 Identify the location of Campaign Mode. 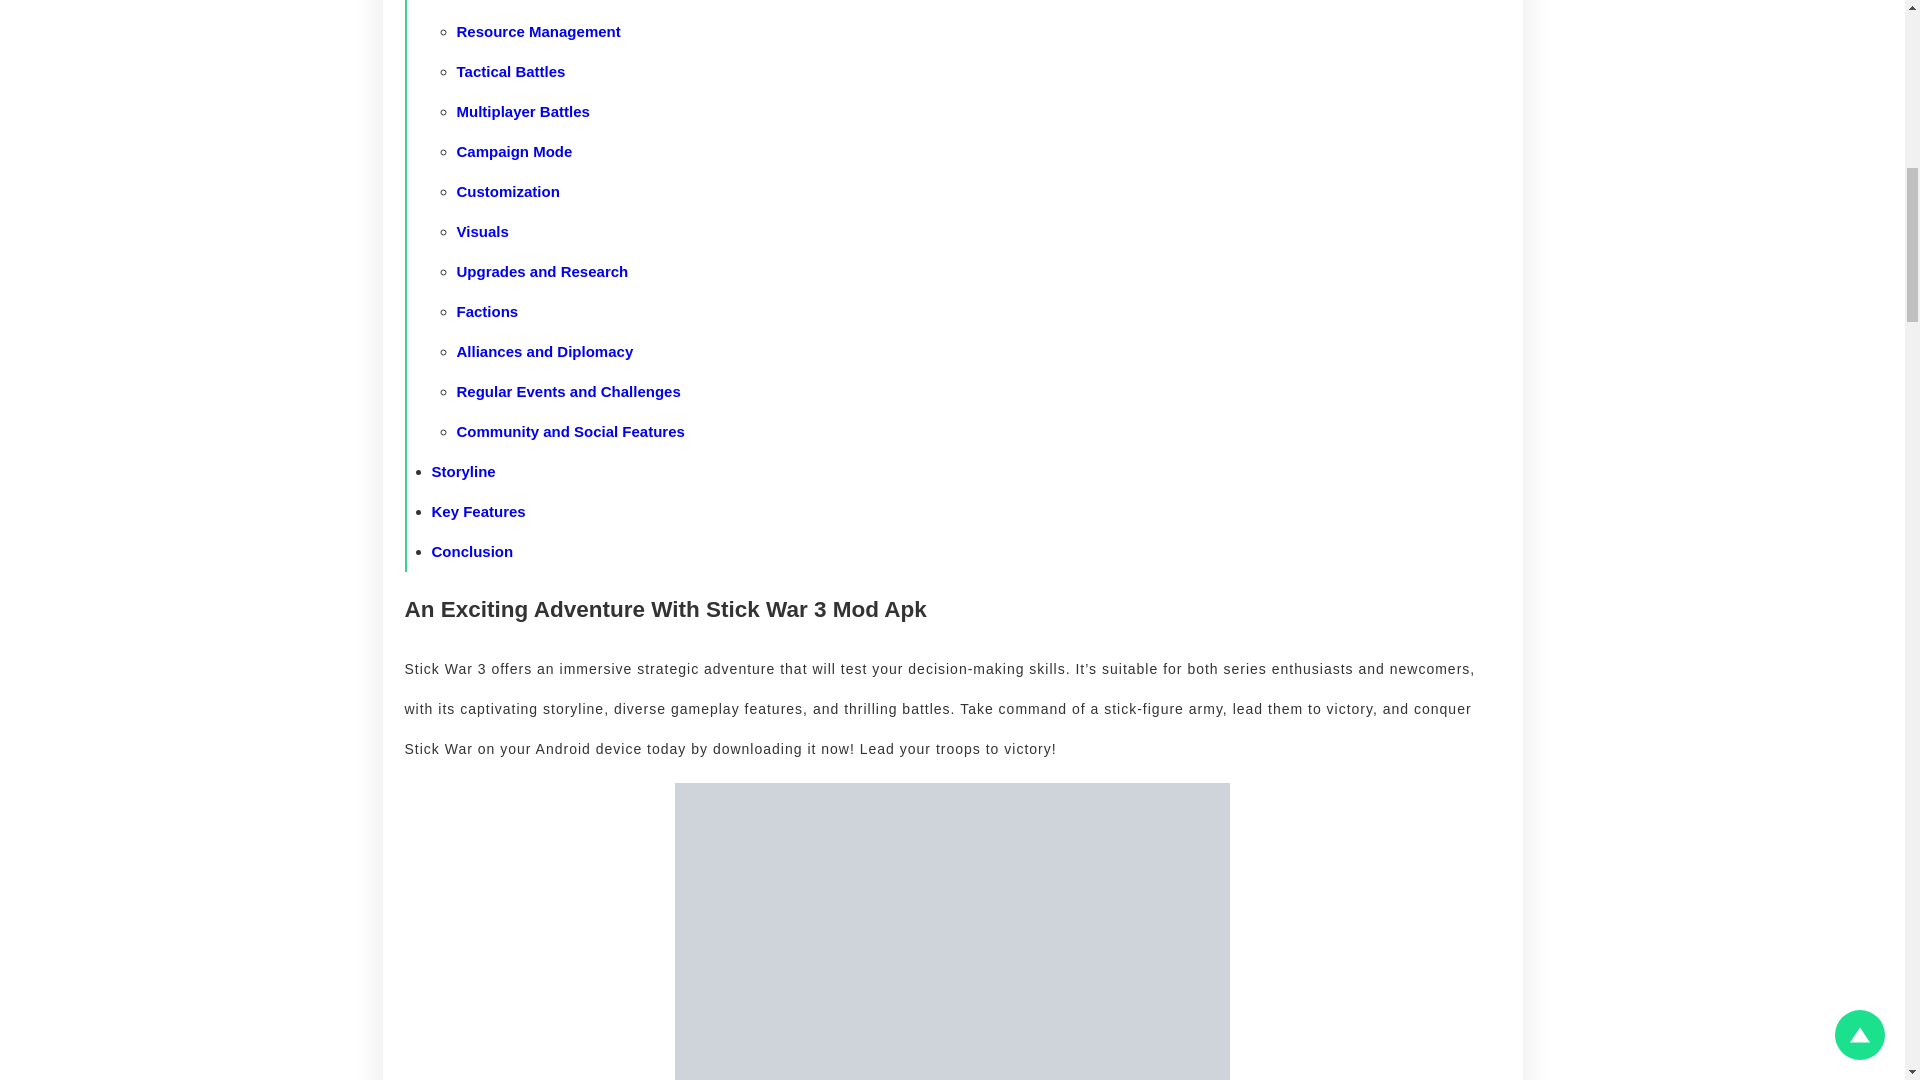
(514, 150).